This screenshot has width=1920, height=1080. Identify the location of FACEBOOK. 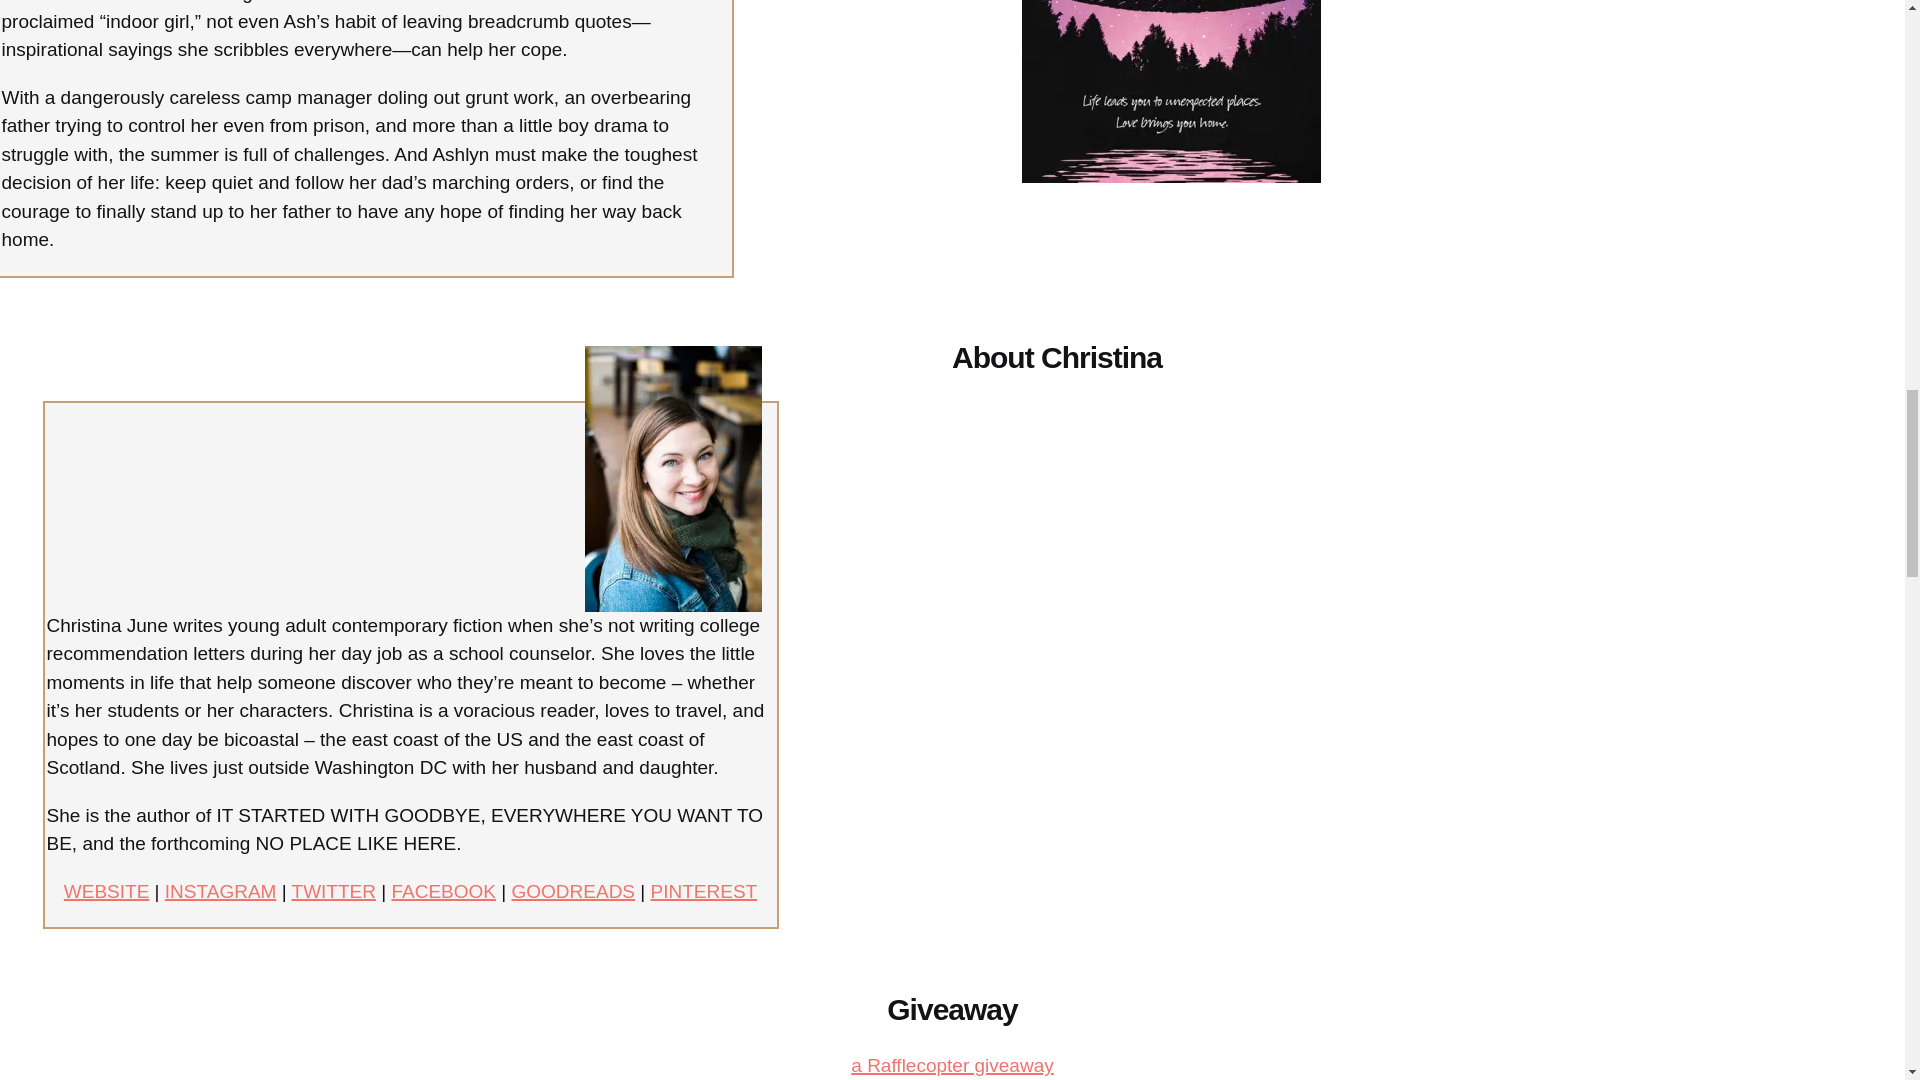
(443, 891).